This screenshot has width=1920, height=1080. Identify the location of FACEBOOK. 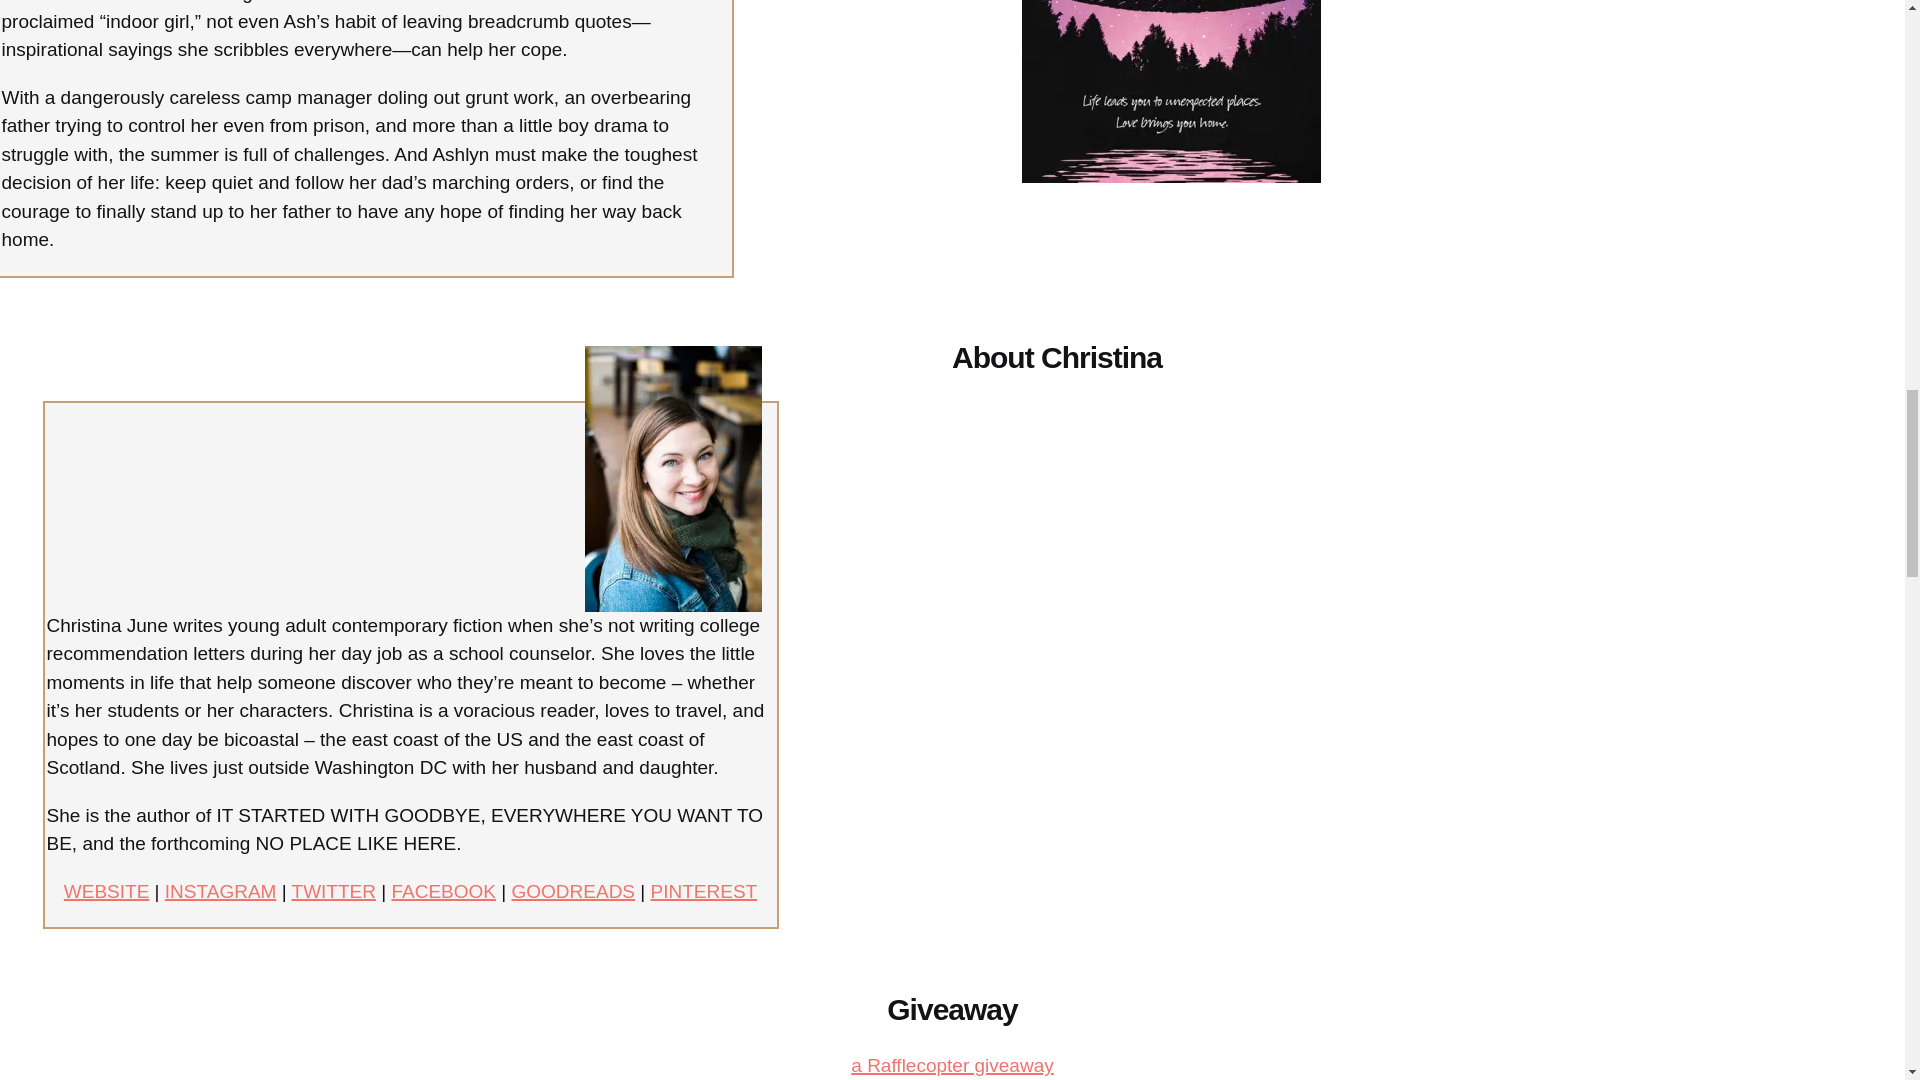
(443, 891).